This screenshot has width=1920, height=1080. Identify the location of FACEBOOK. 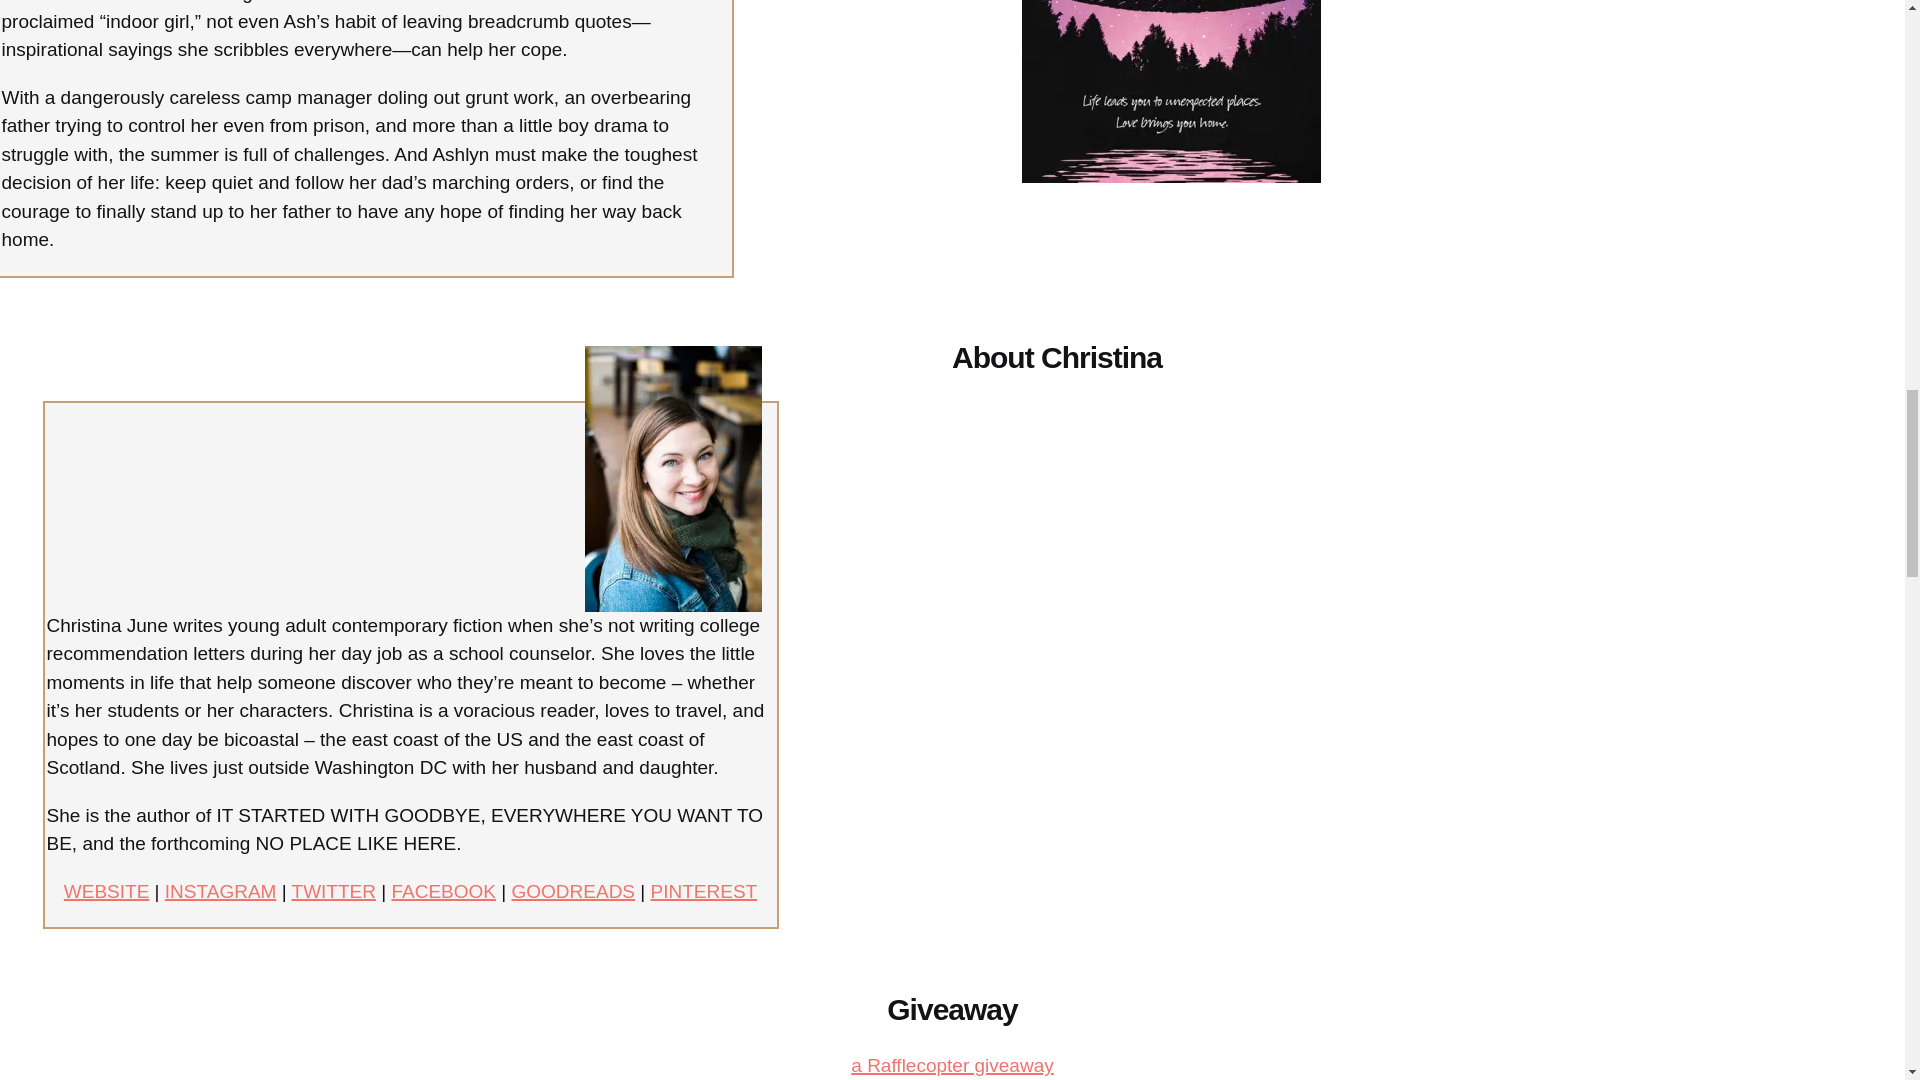
(443, 891).